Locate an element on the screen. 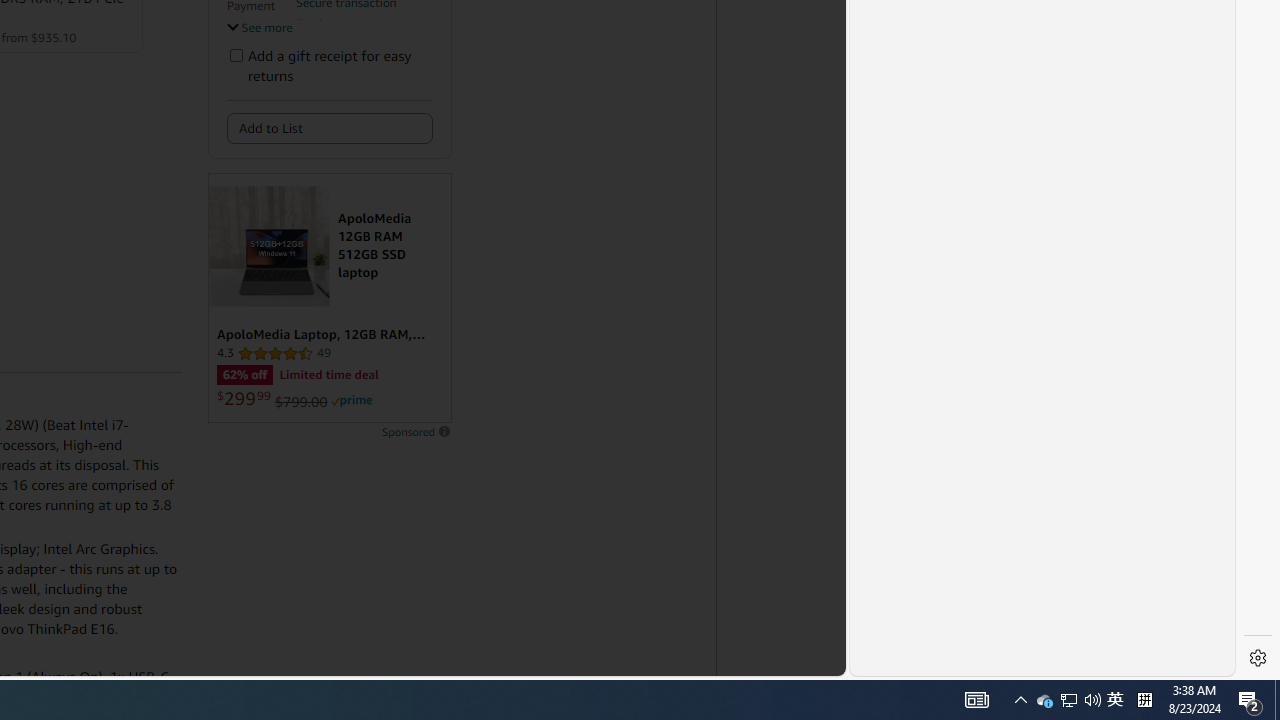  Prime is located at coordinates (352, 400).